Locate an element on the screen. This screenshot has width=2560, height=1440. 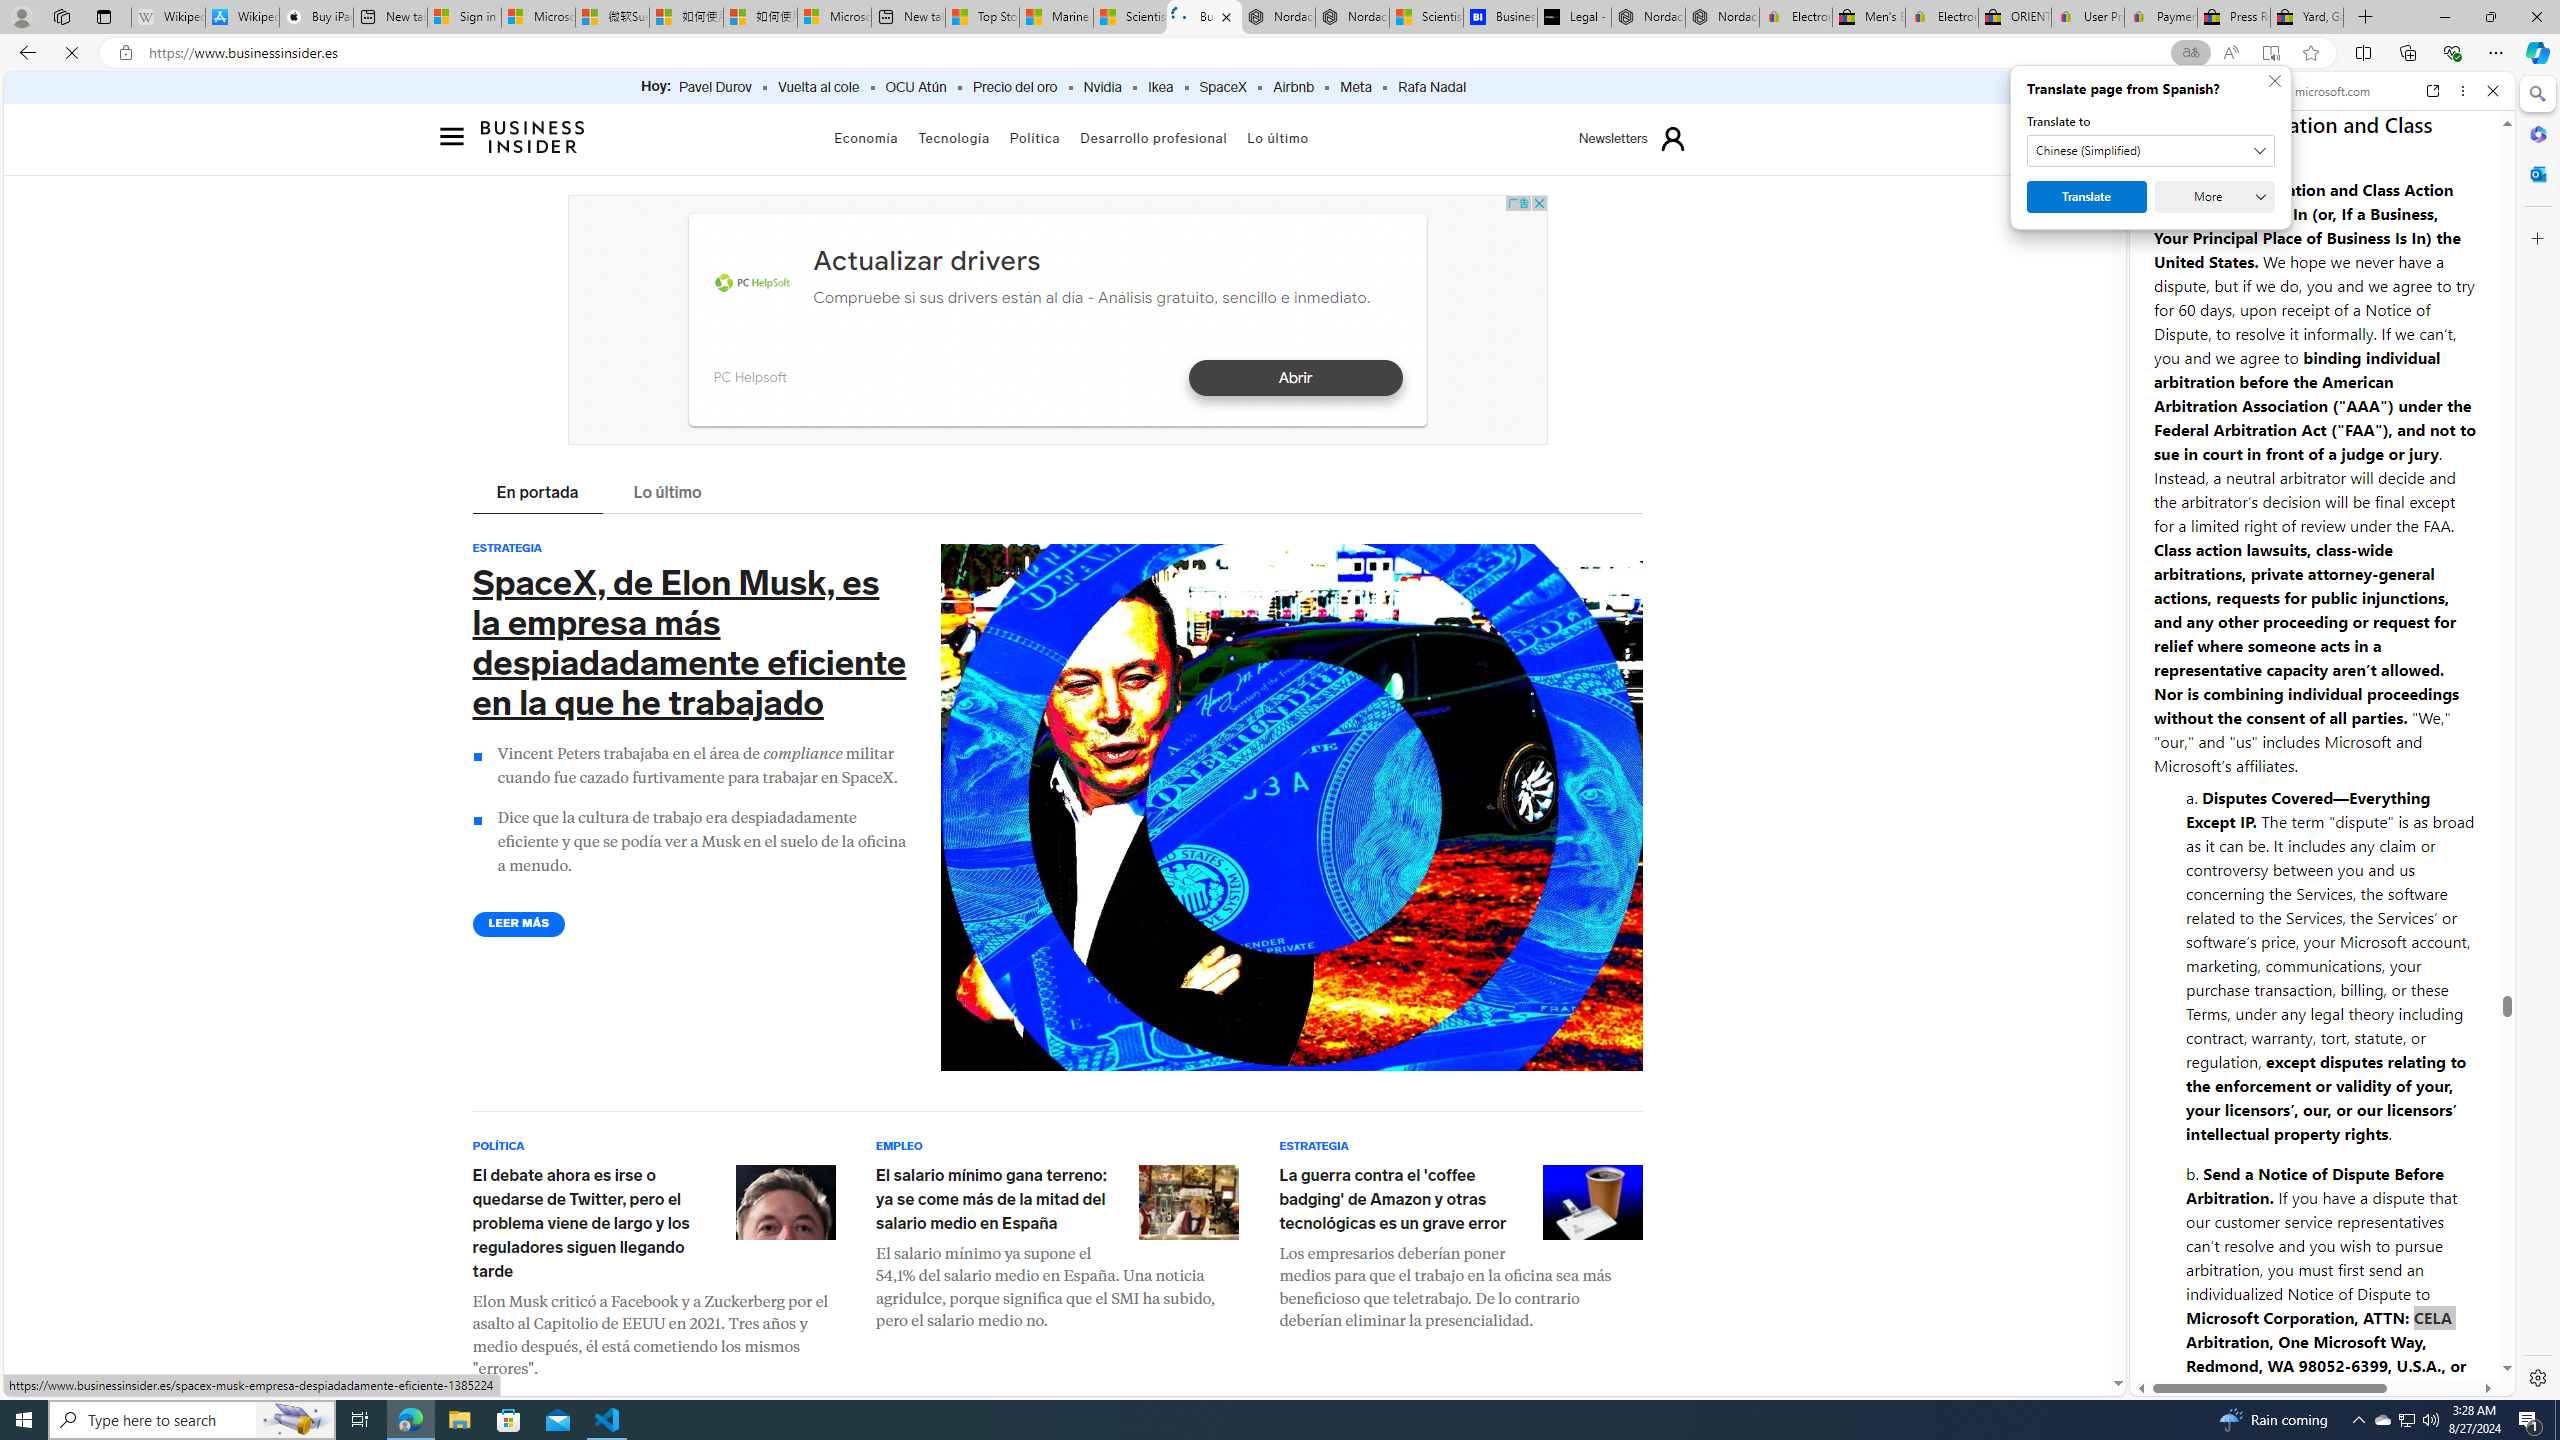
Ikea is located at coordinates (1160, 88).